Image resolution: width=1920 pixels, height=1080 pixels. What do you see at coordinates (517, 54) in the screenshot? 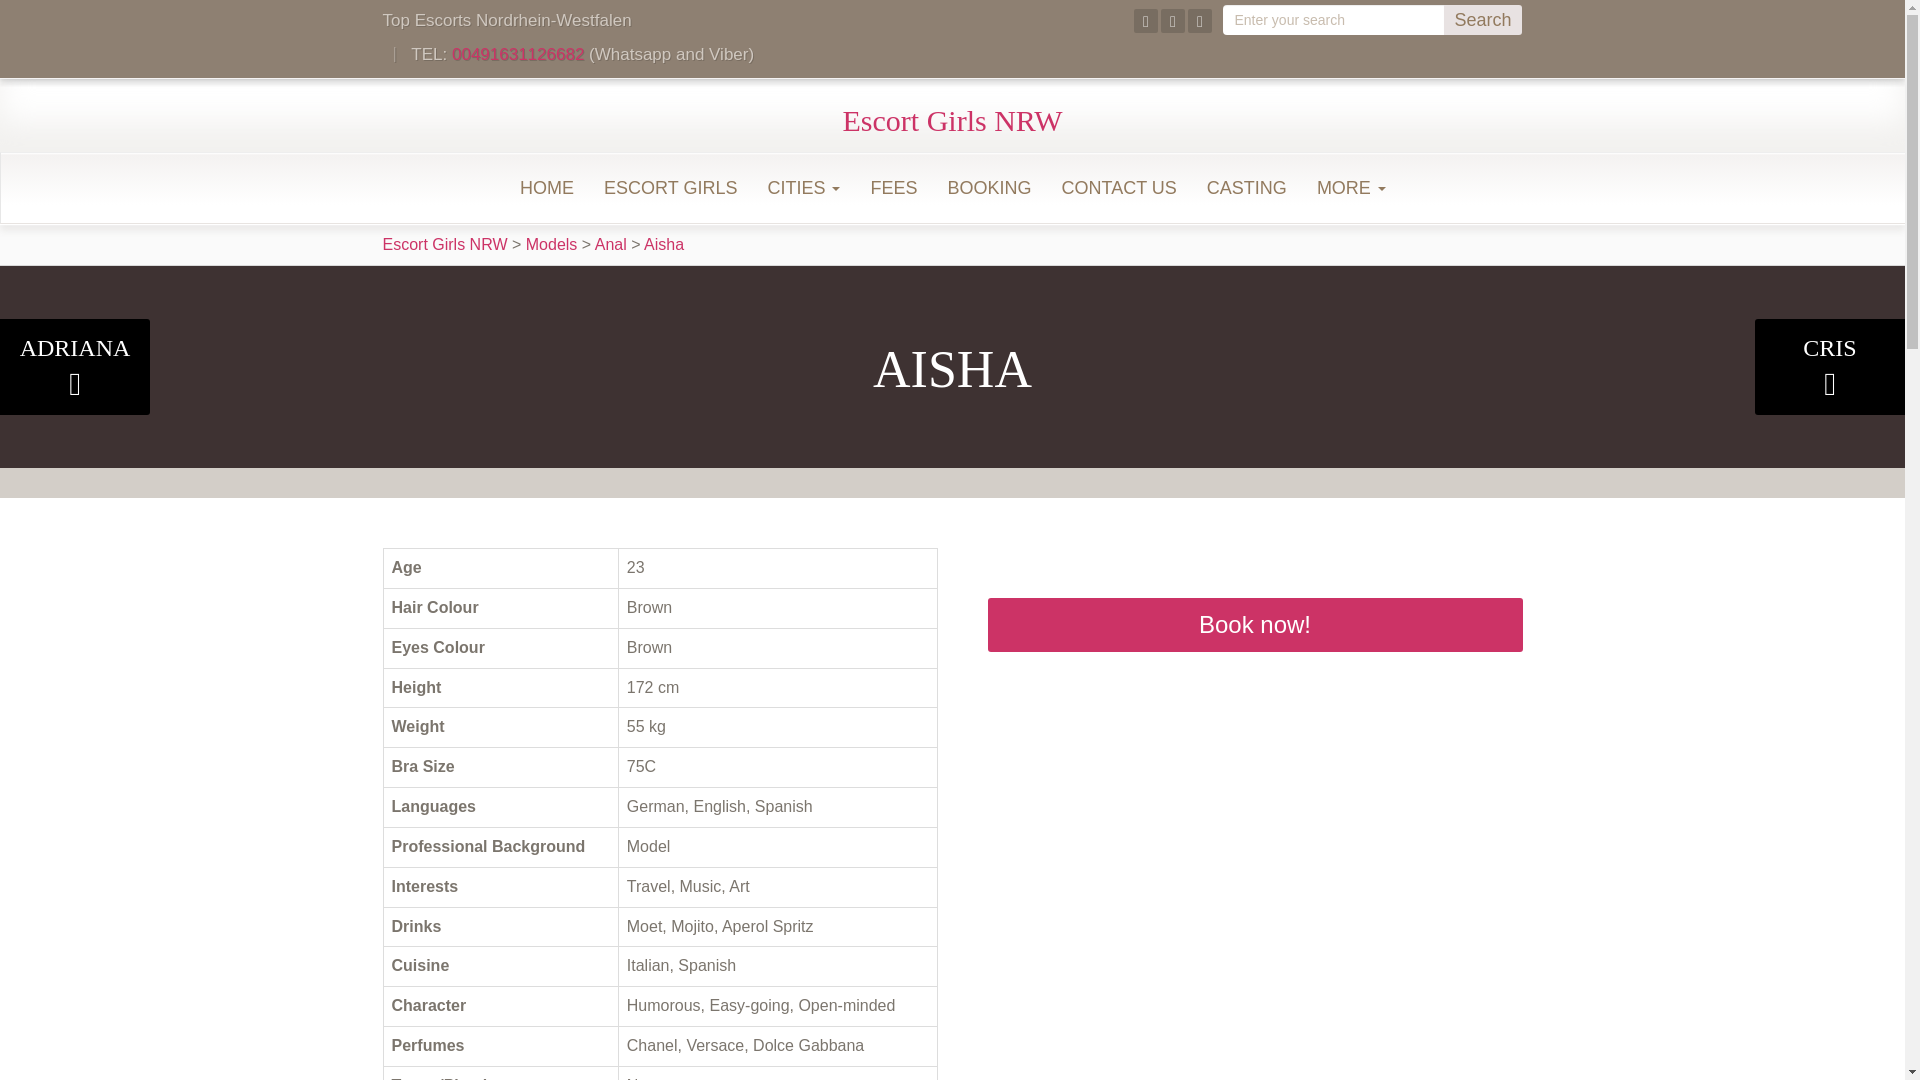
I see `00491631126682` at bounding box center [517, 54].